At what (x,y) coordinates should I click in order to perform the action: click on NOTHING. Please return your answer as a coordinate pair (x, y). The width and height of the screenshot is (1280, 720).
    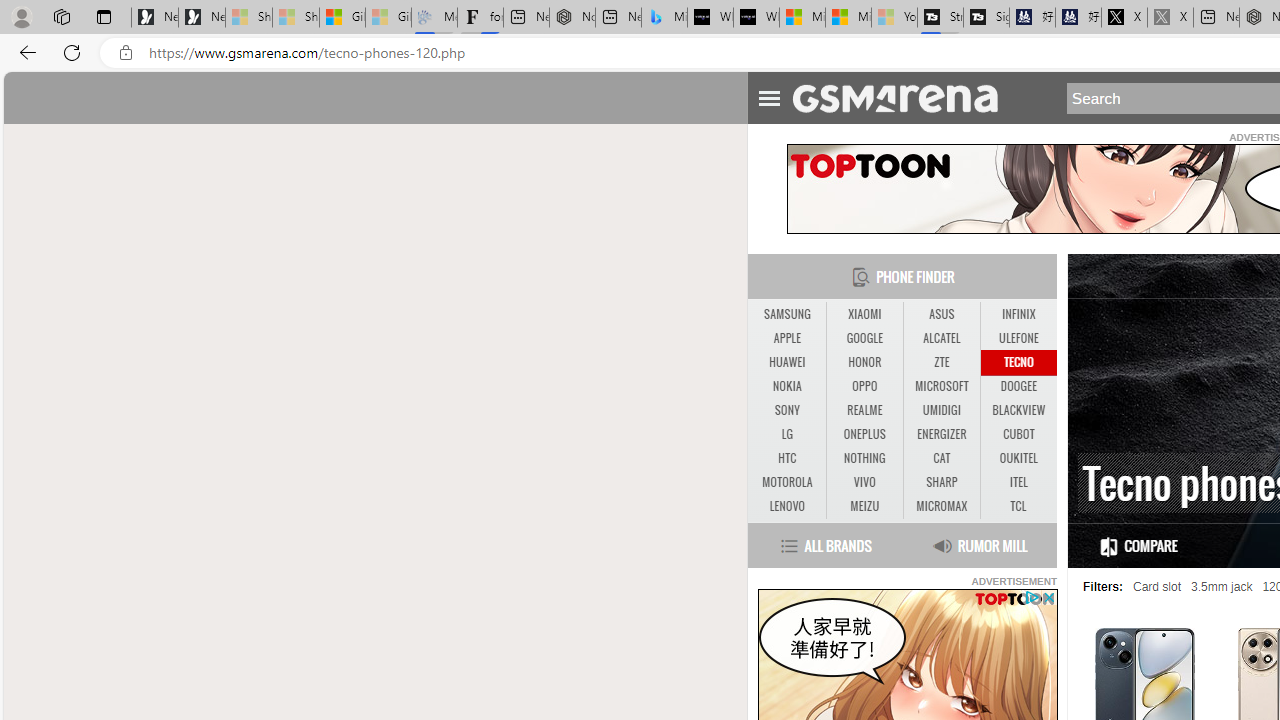
    Looking at the image, I should click on (864, 458).